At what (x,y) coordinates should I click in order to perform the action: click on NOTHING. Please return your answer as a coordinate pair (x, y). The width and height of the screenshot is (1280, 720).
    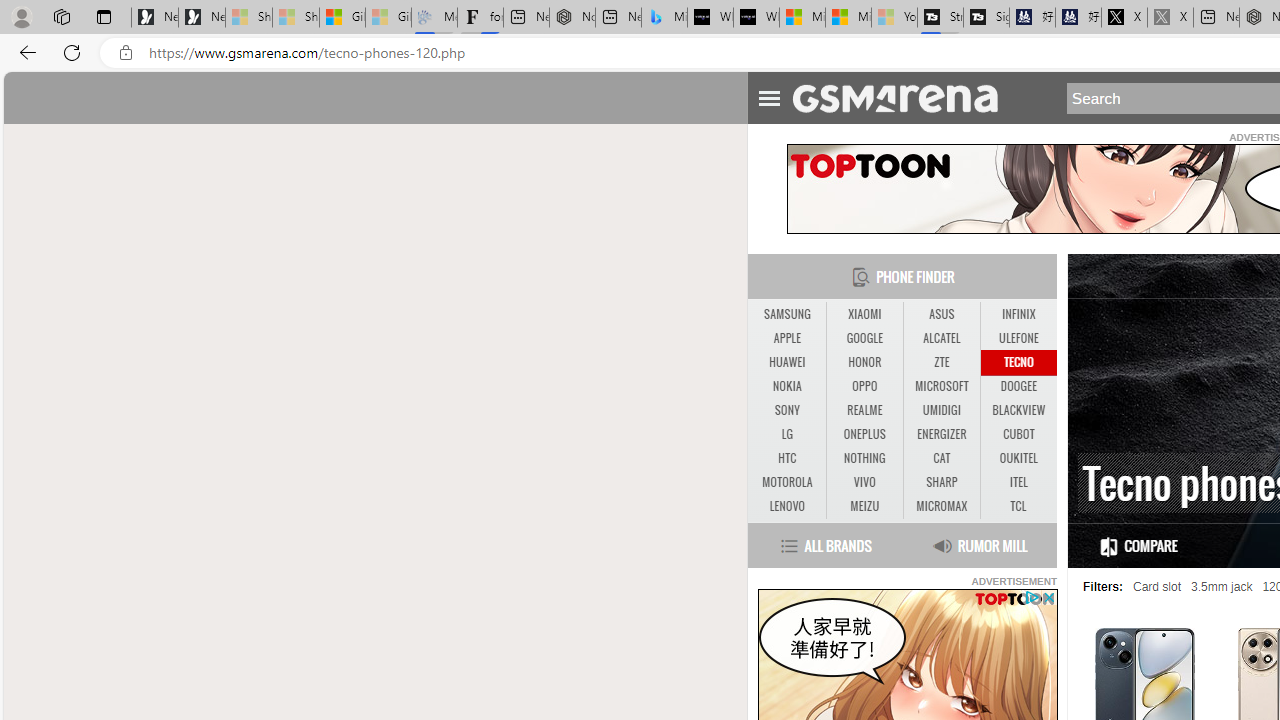
    Looking at the image, I should click on (864, 458).